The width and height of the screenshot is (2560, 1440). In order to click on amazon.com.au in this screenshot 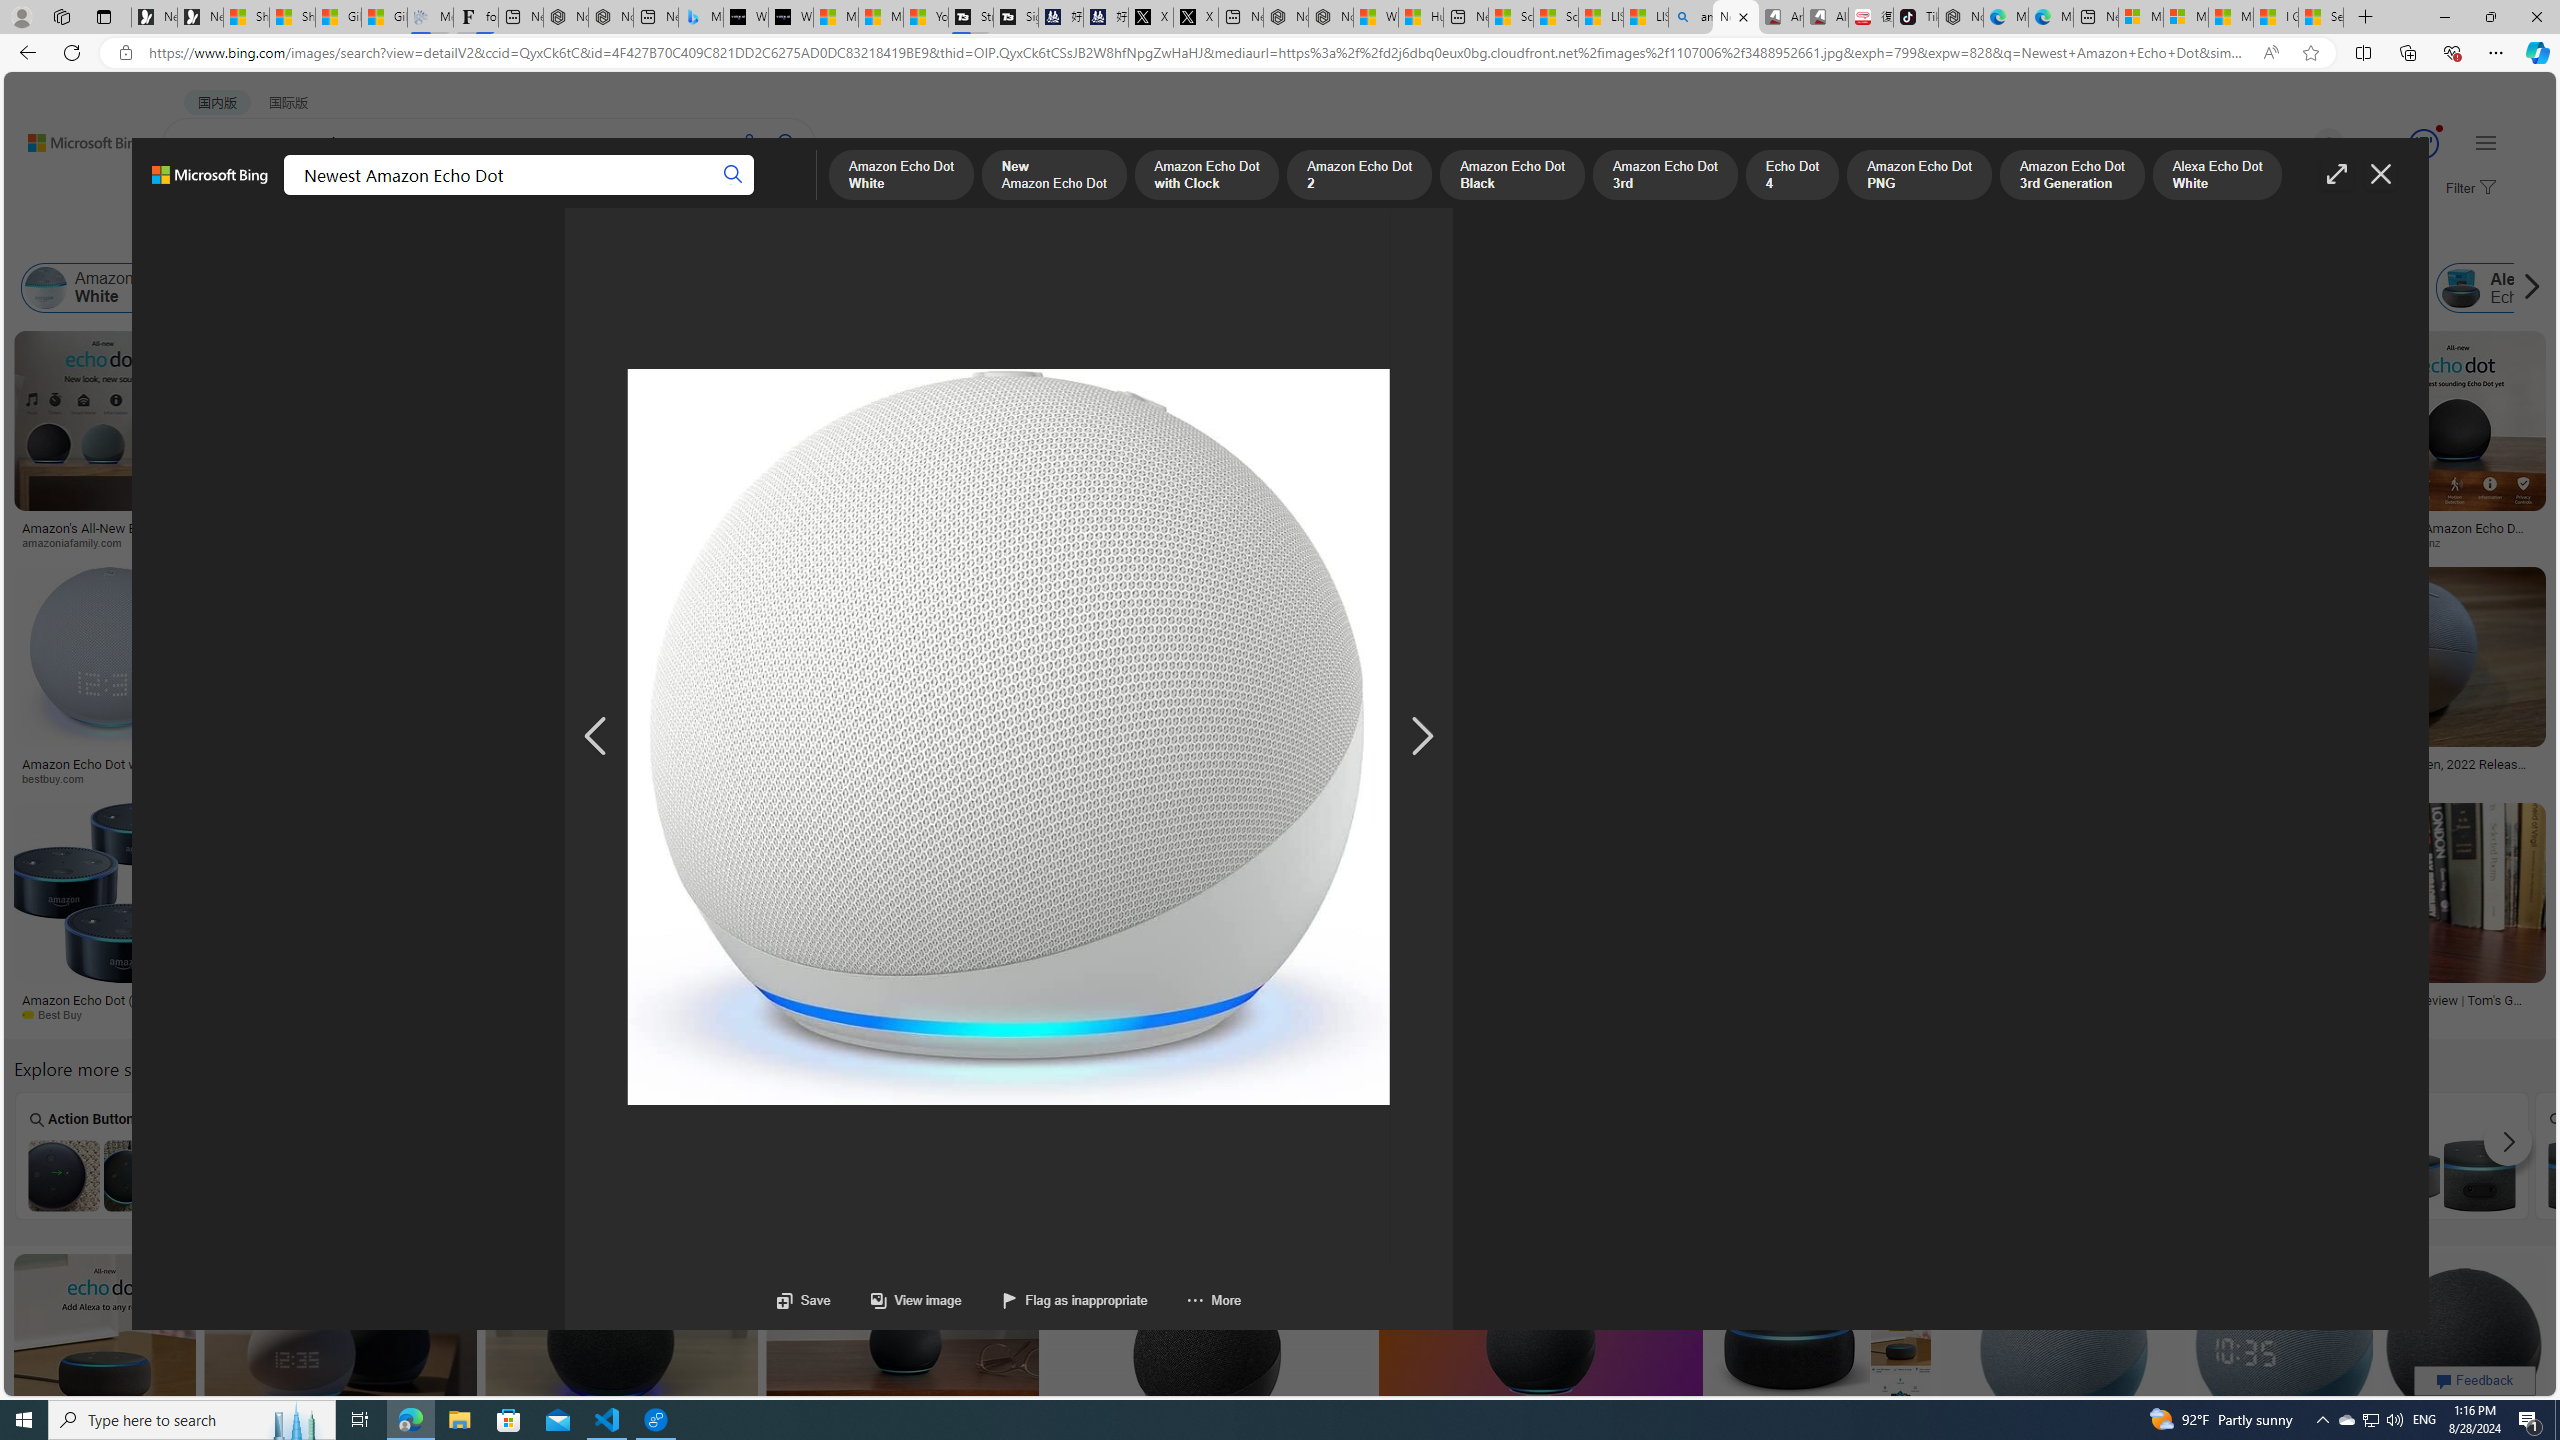, I will do `click(1971, 543)`.